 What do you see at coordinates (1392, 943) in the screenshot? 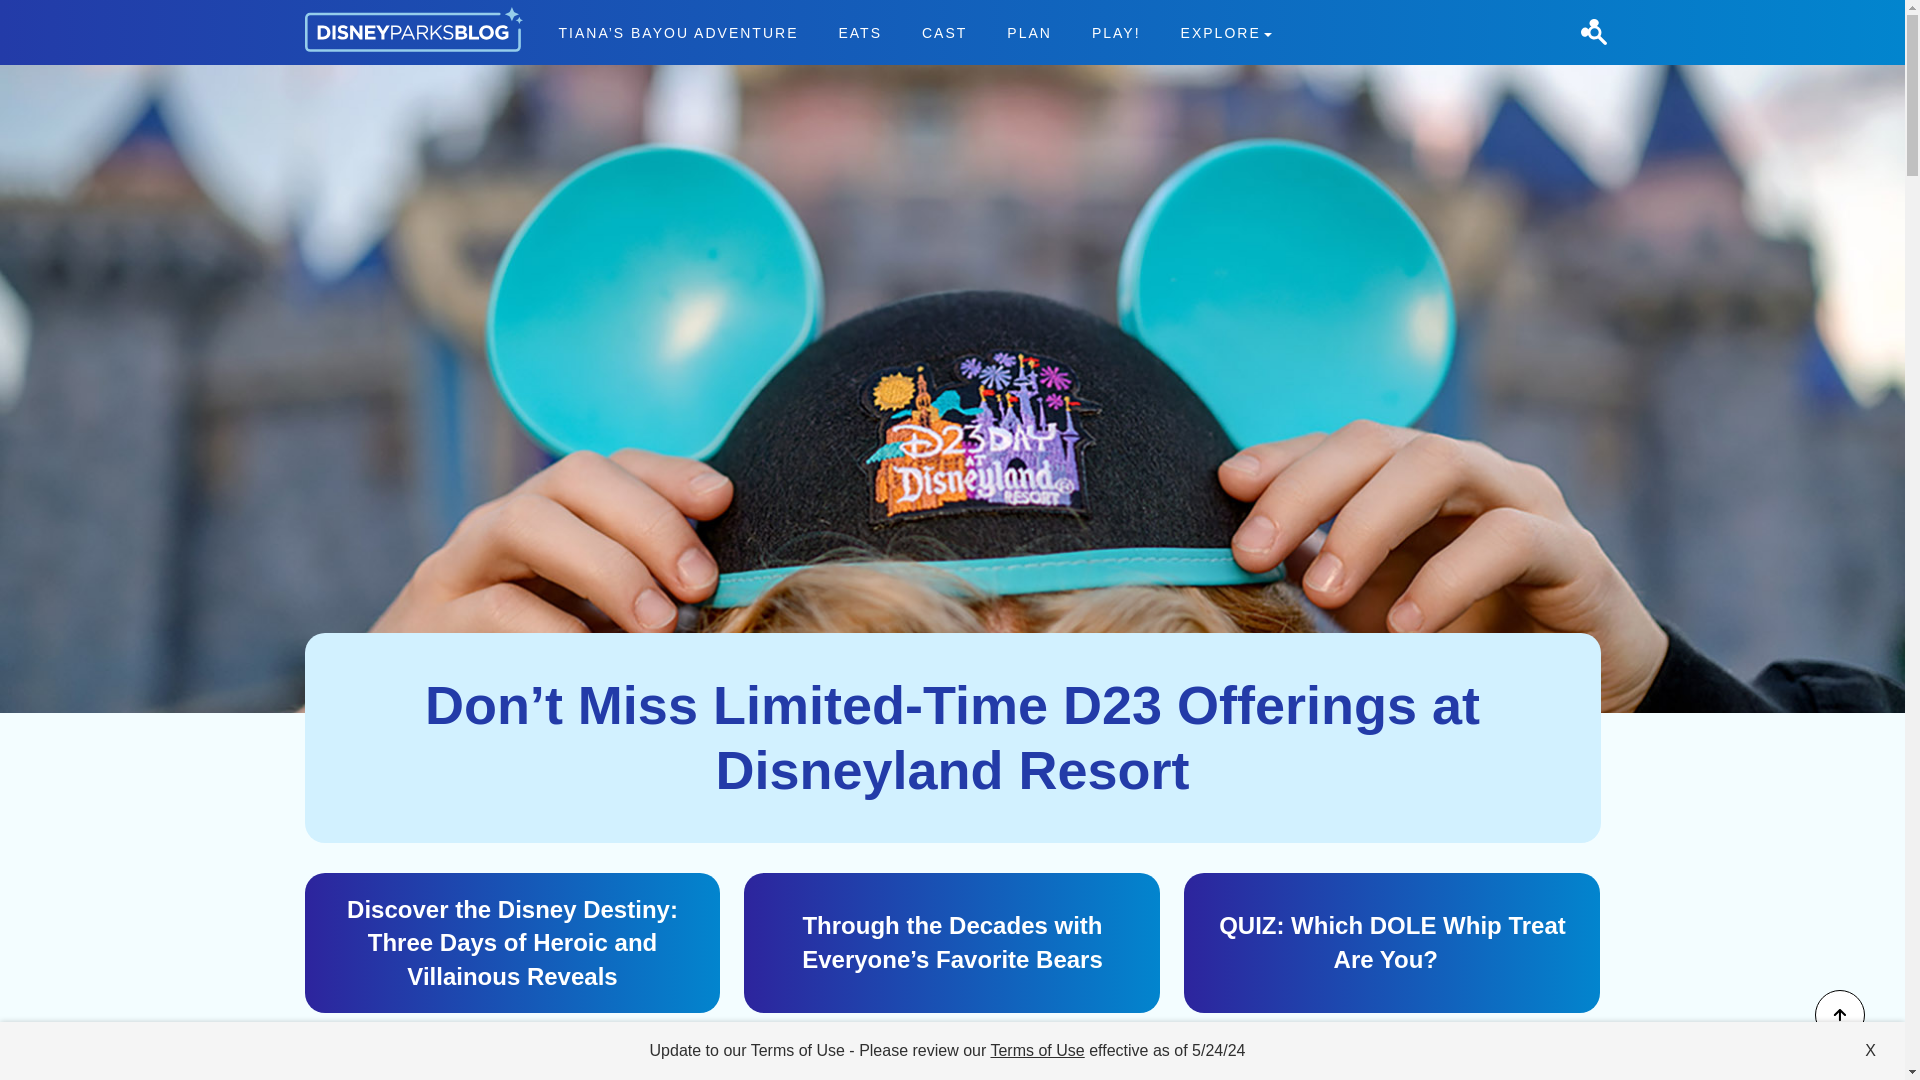
I see `QUIZ: Which DOLE Whip Treat Are You?  ` at bounding box center [1392, 943].